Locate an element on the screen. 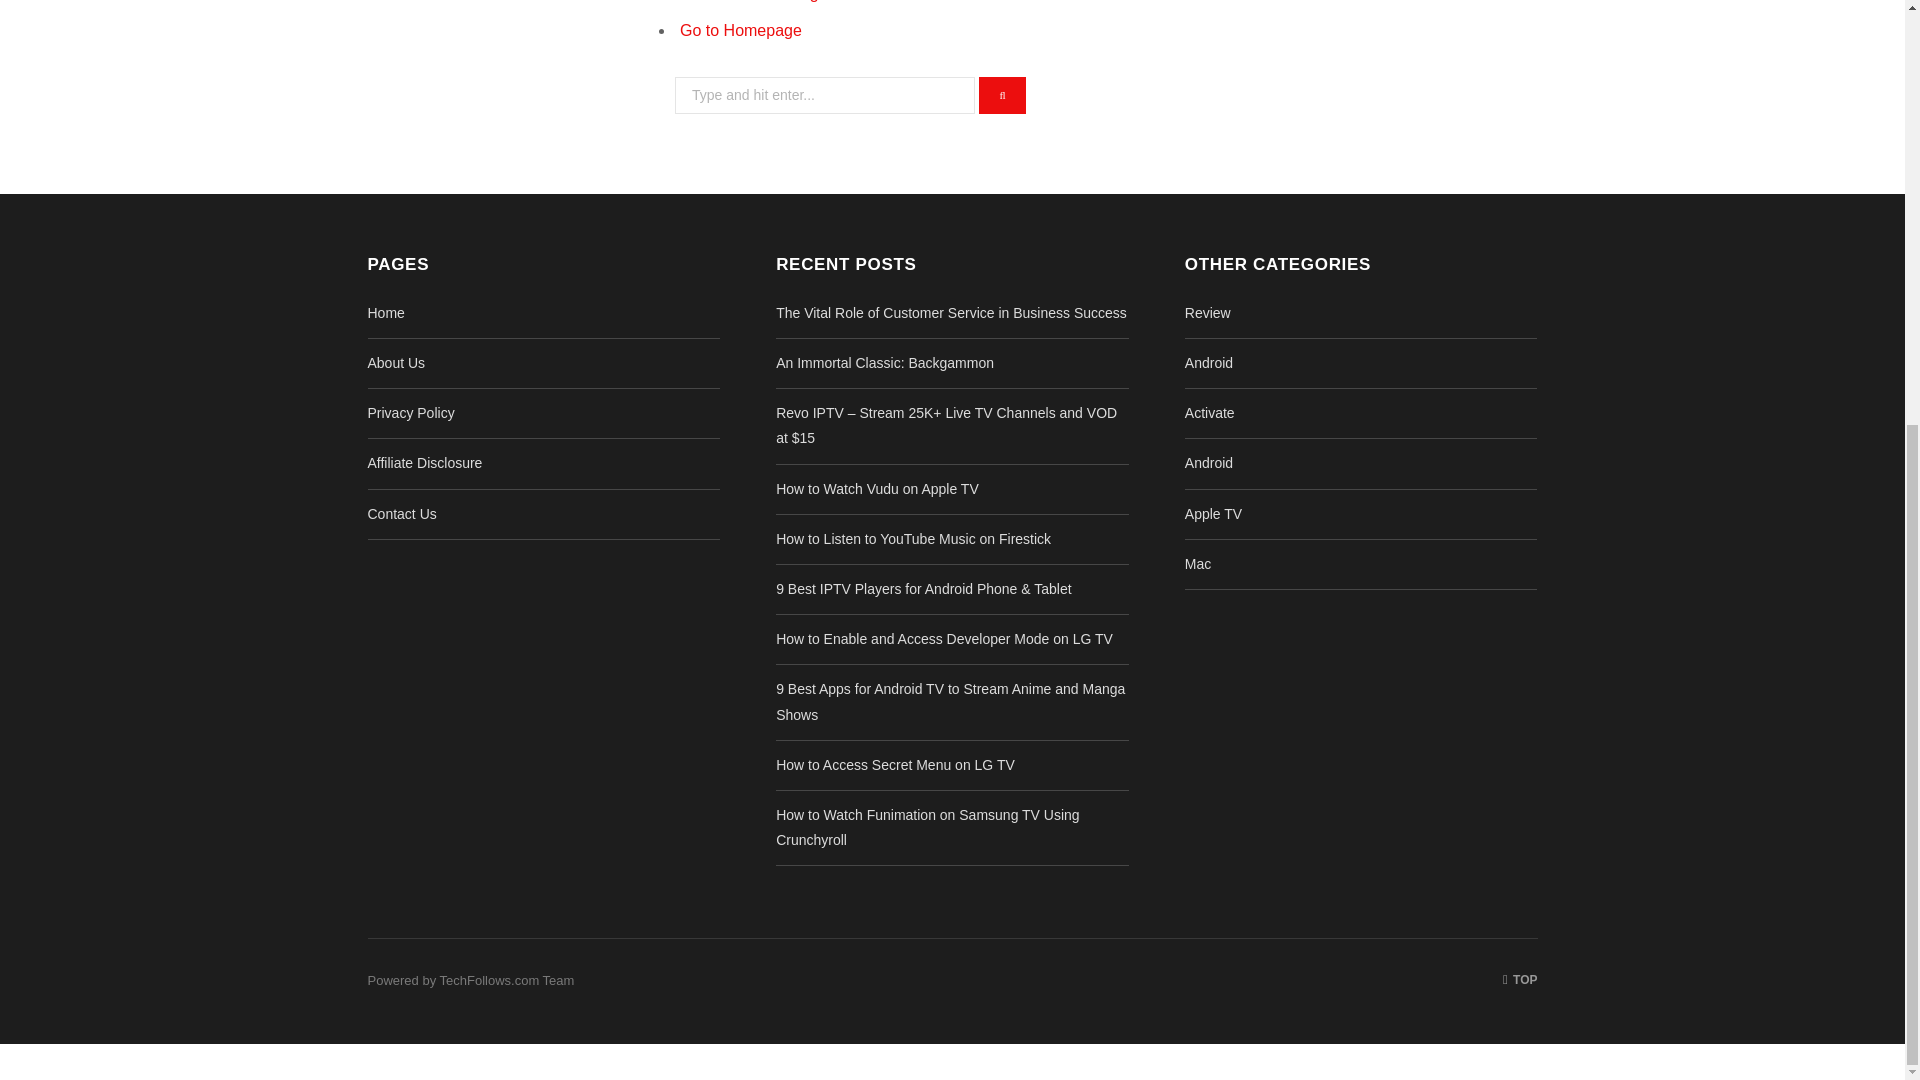  Privacy Policy is located at coordinates (412, 413).